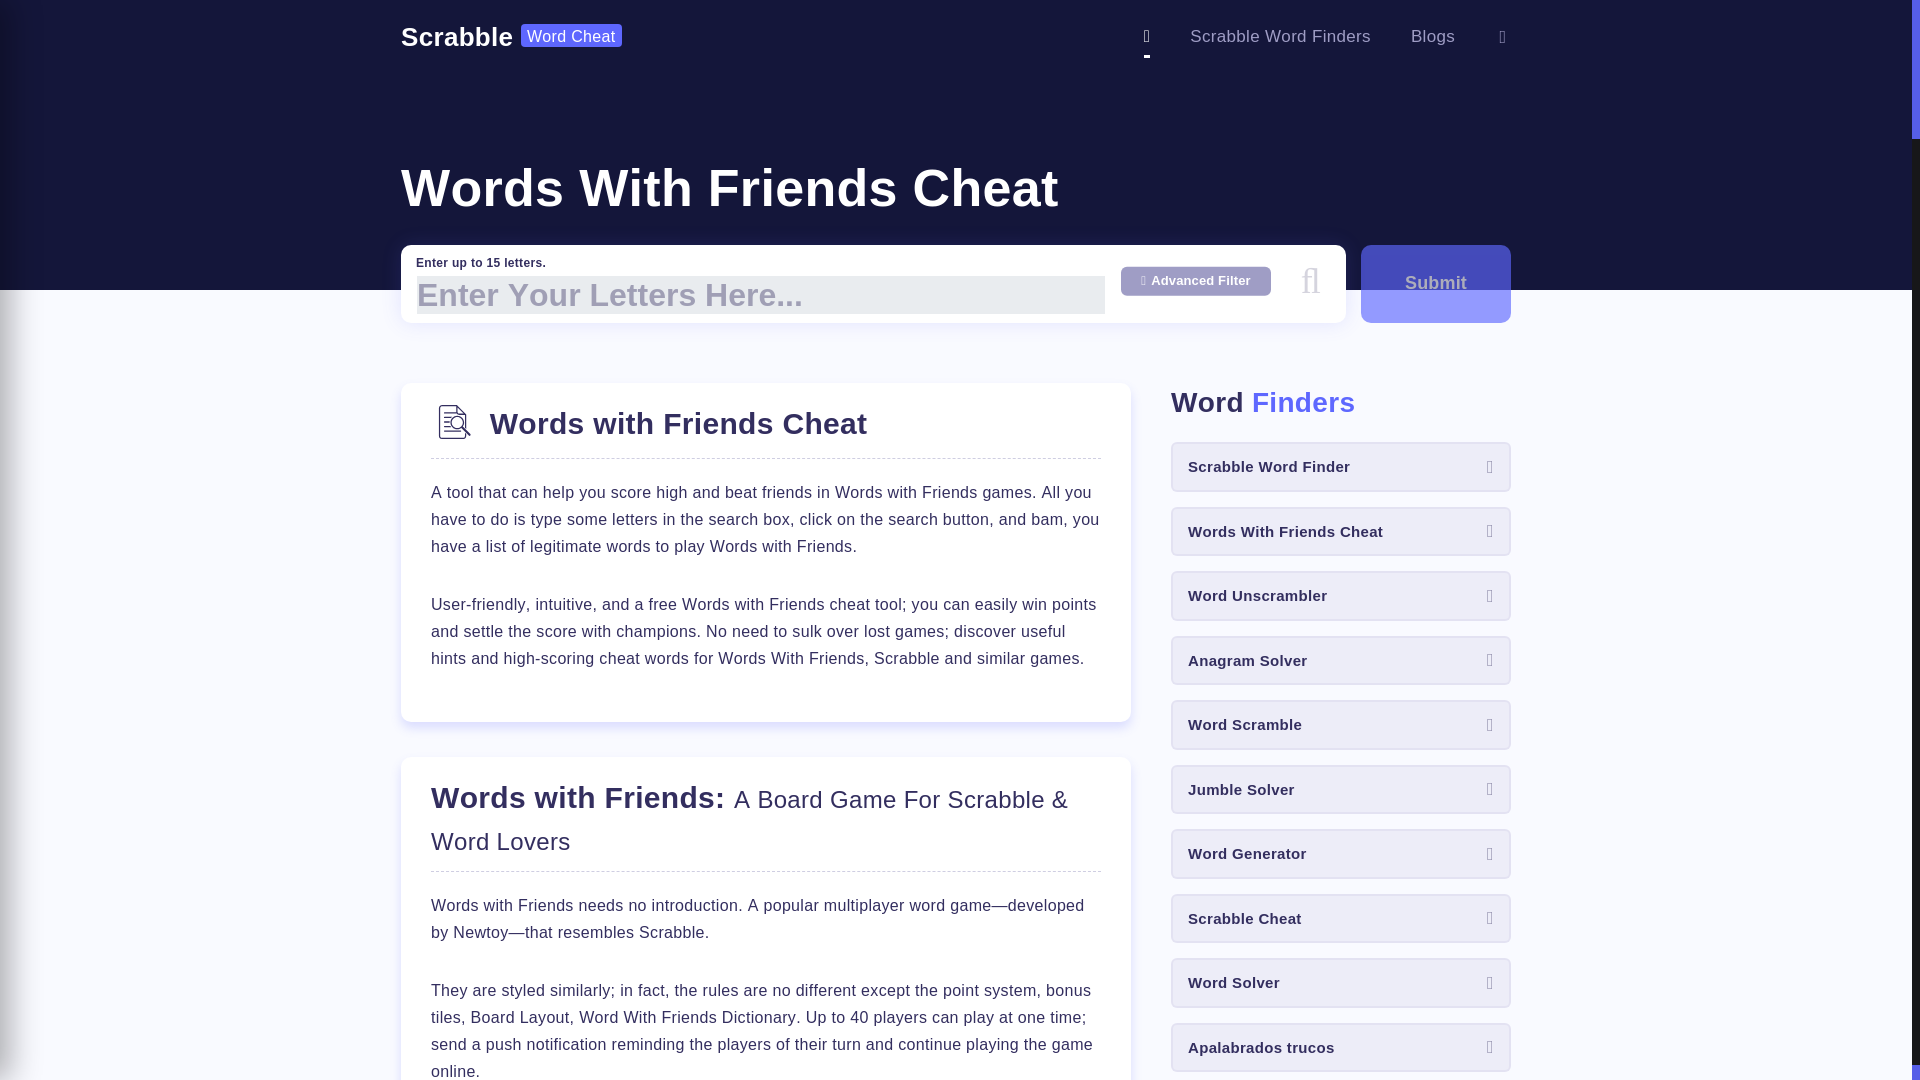  What do you see at coordinates (1433, 36) in the screenshot?
I see `Blogs` at bounding box center [1433, 36].